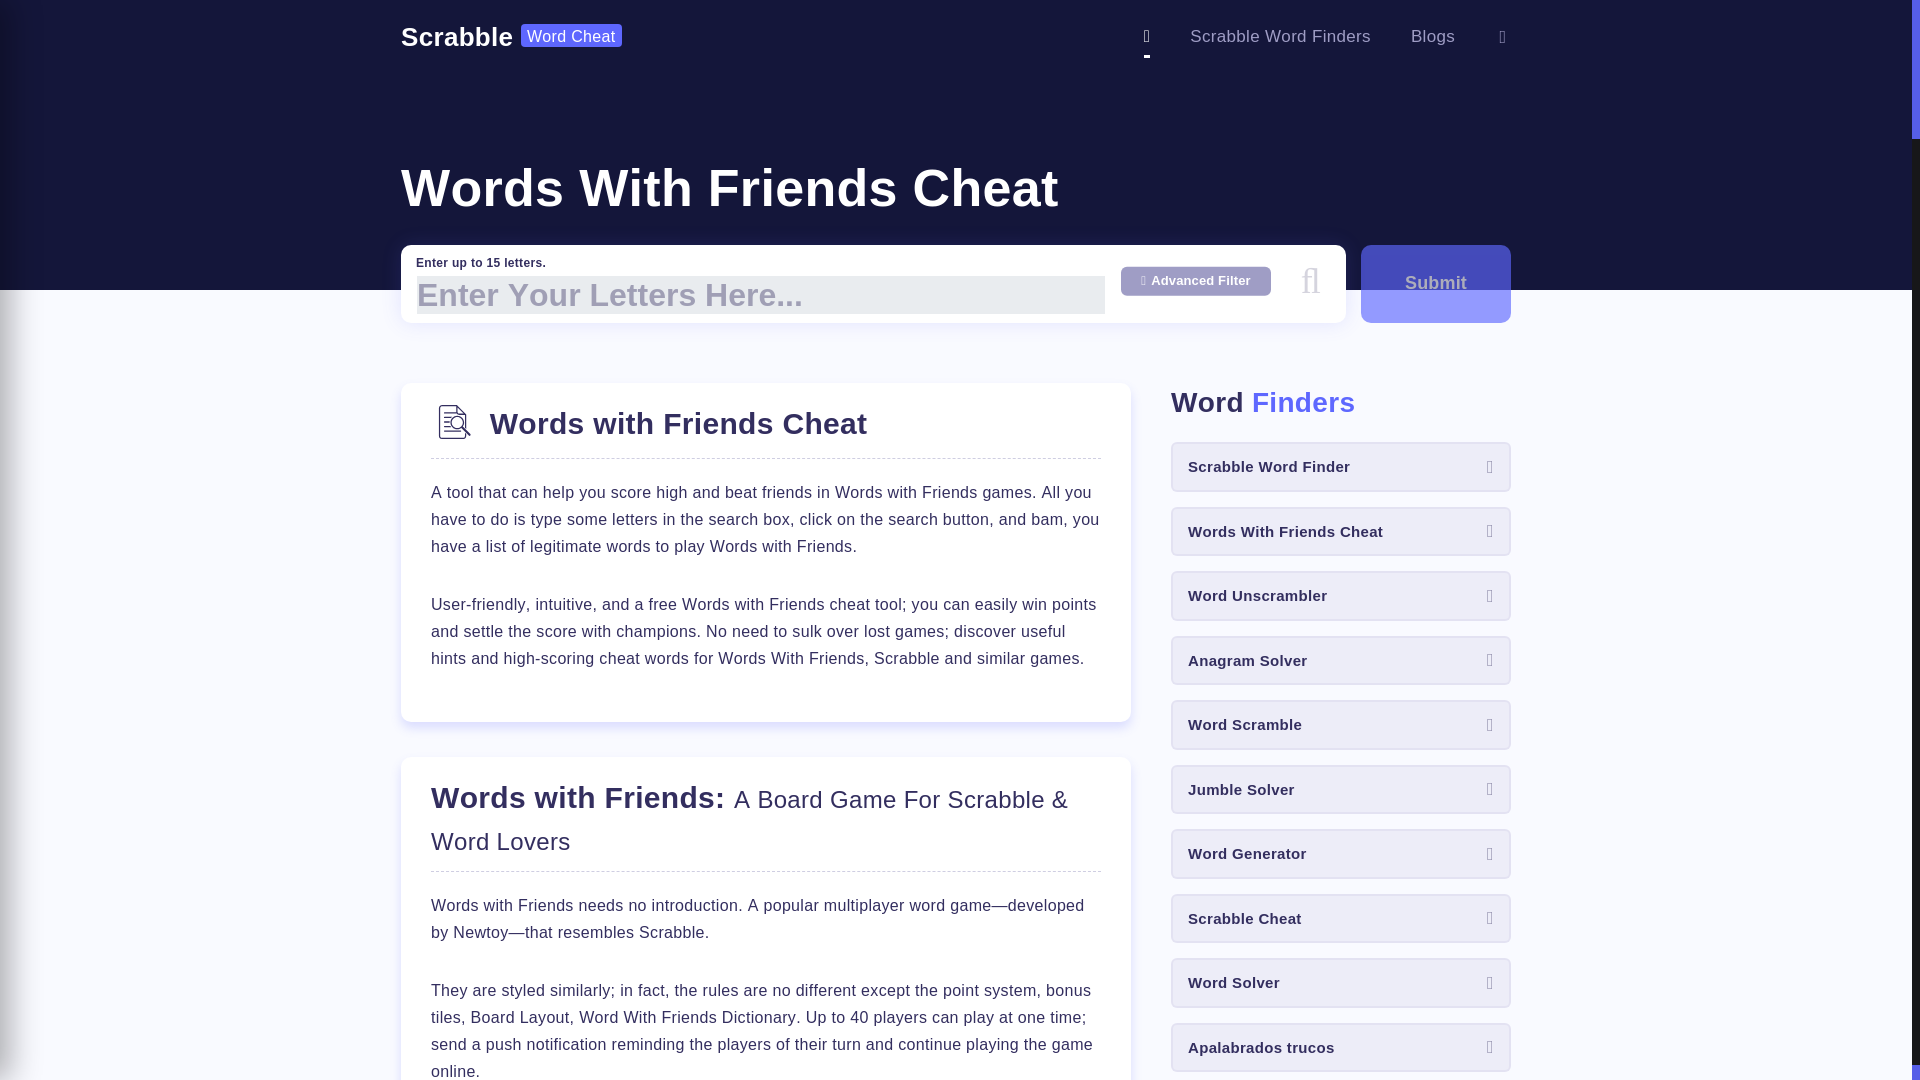  What do you see at coordinates (1433, 36) in the screenshot?
I see `Blogs` at bounding box center [1433, 36].